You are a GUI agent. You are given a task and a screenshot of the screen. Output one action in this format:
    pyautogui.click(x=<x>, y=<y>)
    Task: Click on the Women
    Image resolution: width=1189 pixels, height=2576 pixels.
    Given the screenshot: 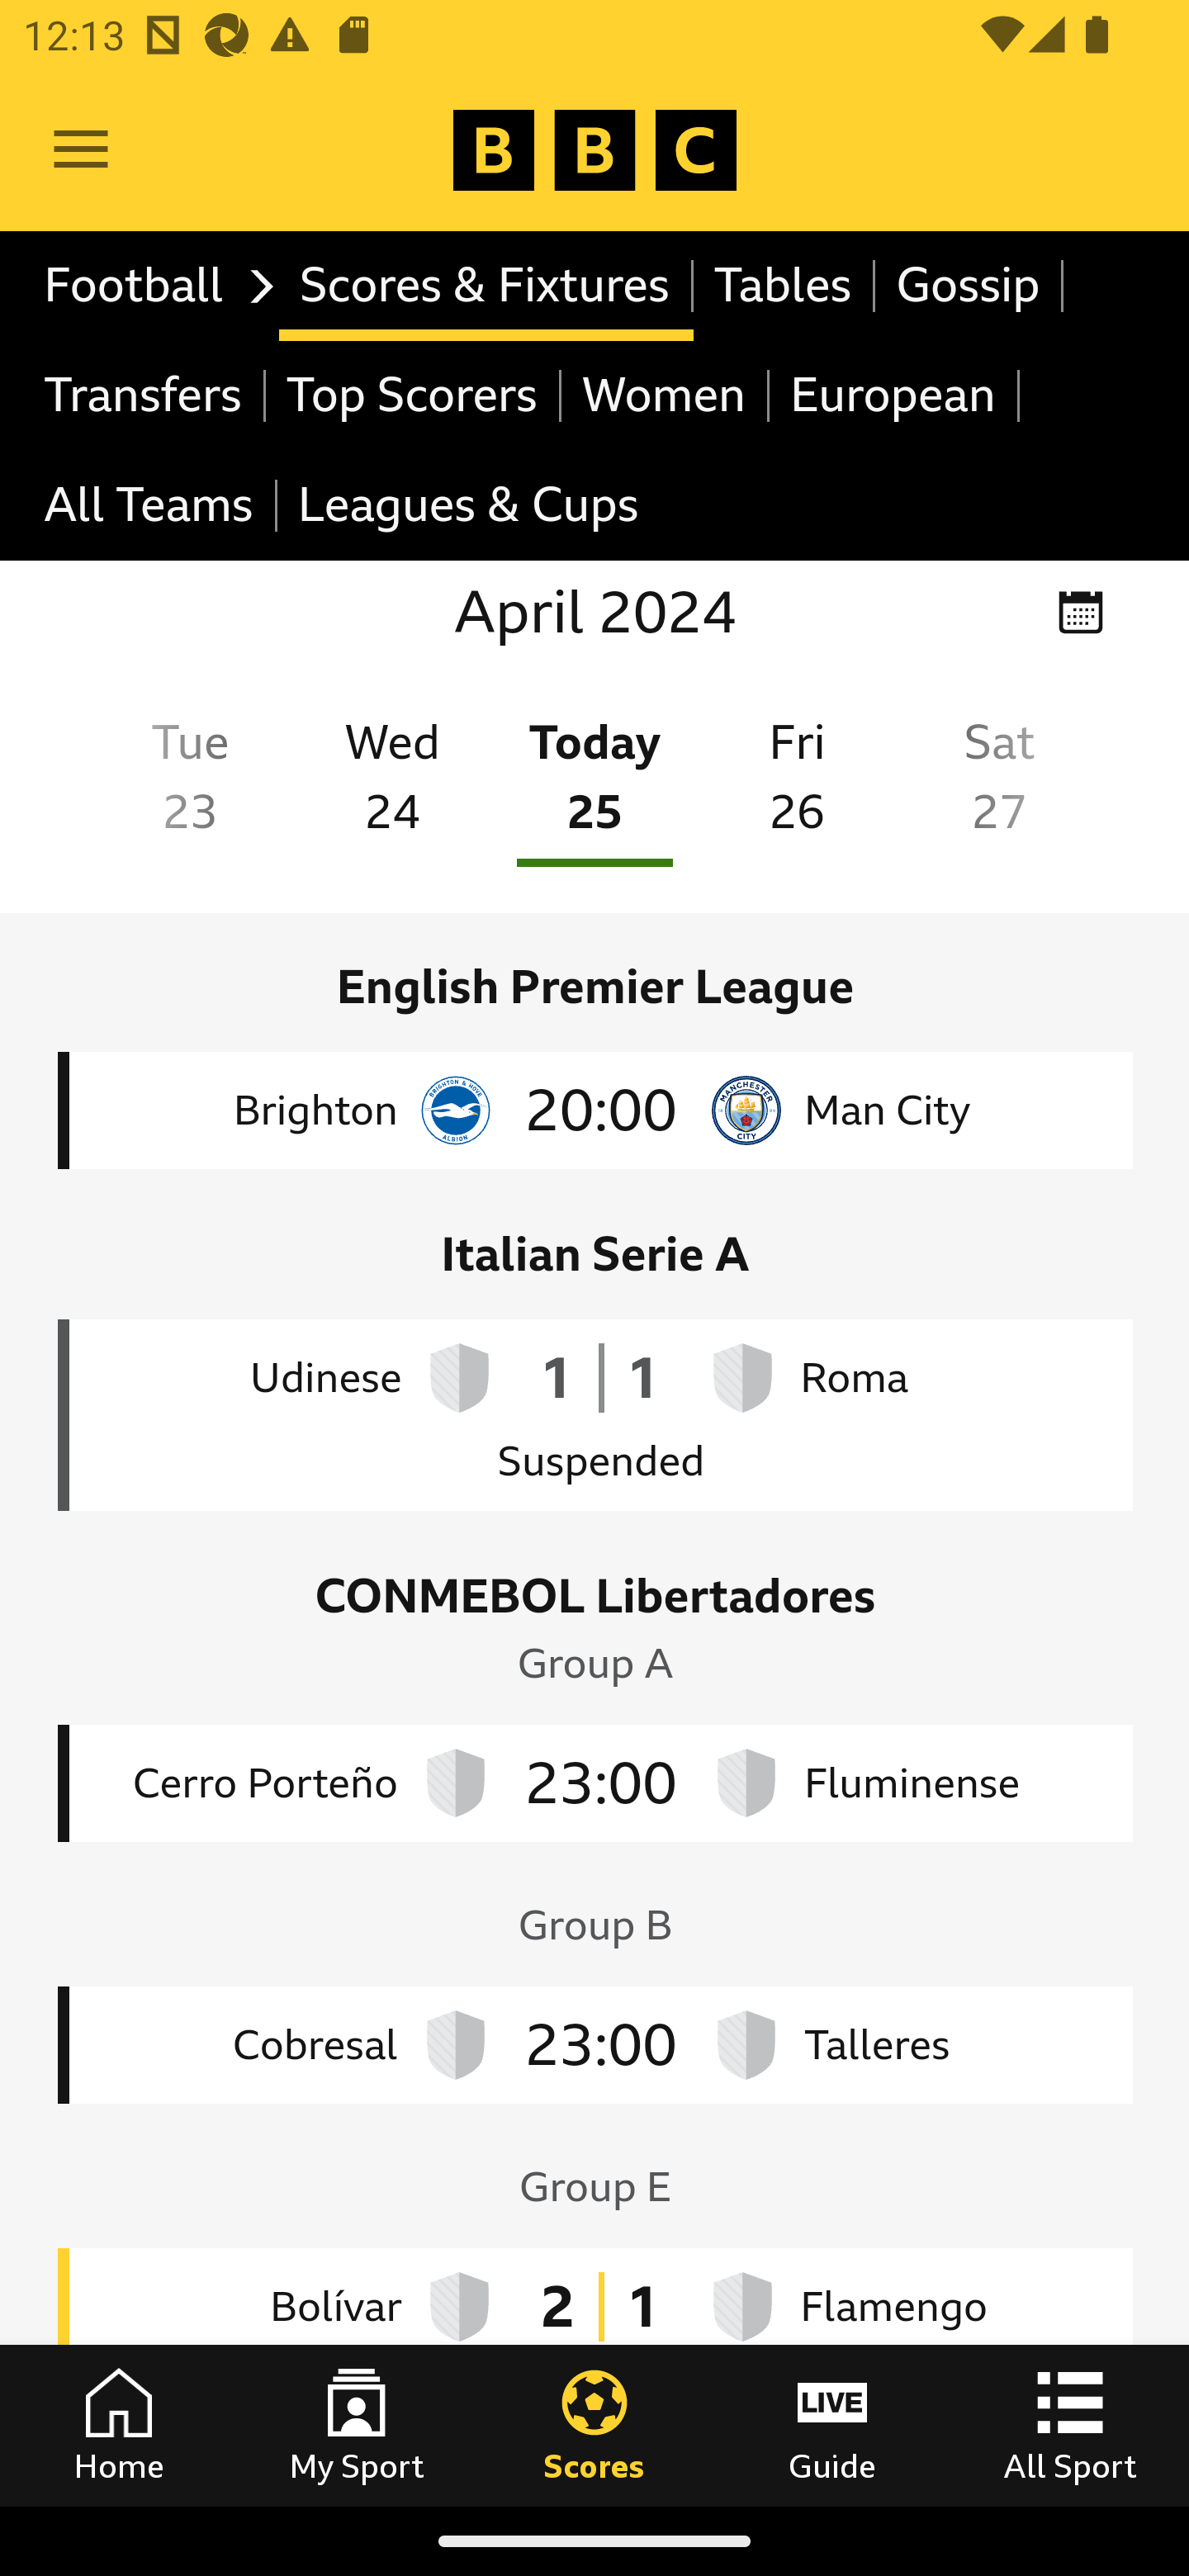 What is the action you would take?
    pyautogui.click(x=666, y=395)
    